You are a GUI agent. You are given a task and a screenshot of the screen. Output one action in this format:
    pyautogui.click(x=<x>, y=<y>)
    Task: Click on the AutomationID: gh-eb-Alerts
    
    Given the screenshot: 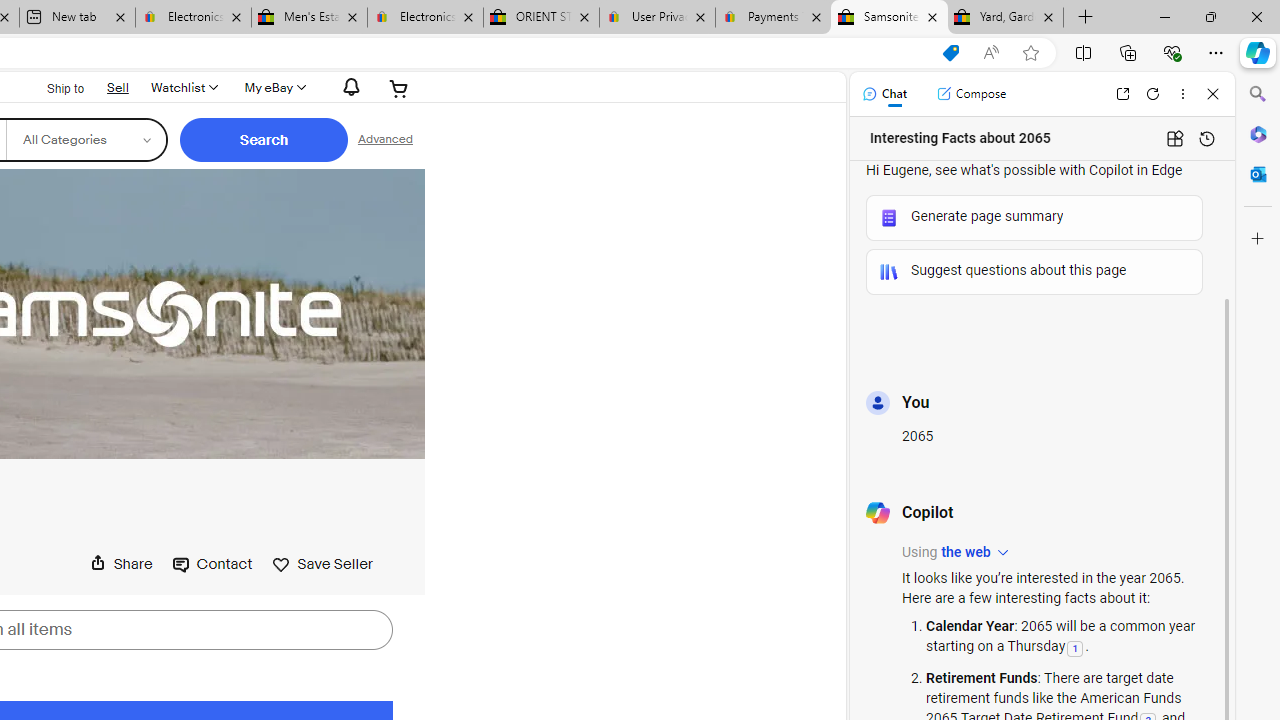 What is the action you would take?
    pyautogui.click(x=349, y=87)
    